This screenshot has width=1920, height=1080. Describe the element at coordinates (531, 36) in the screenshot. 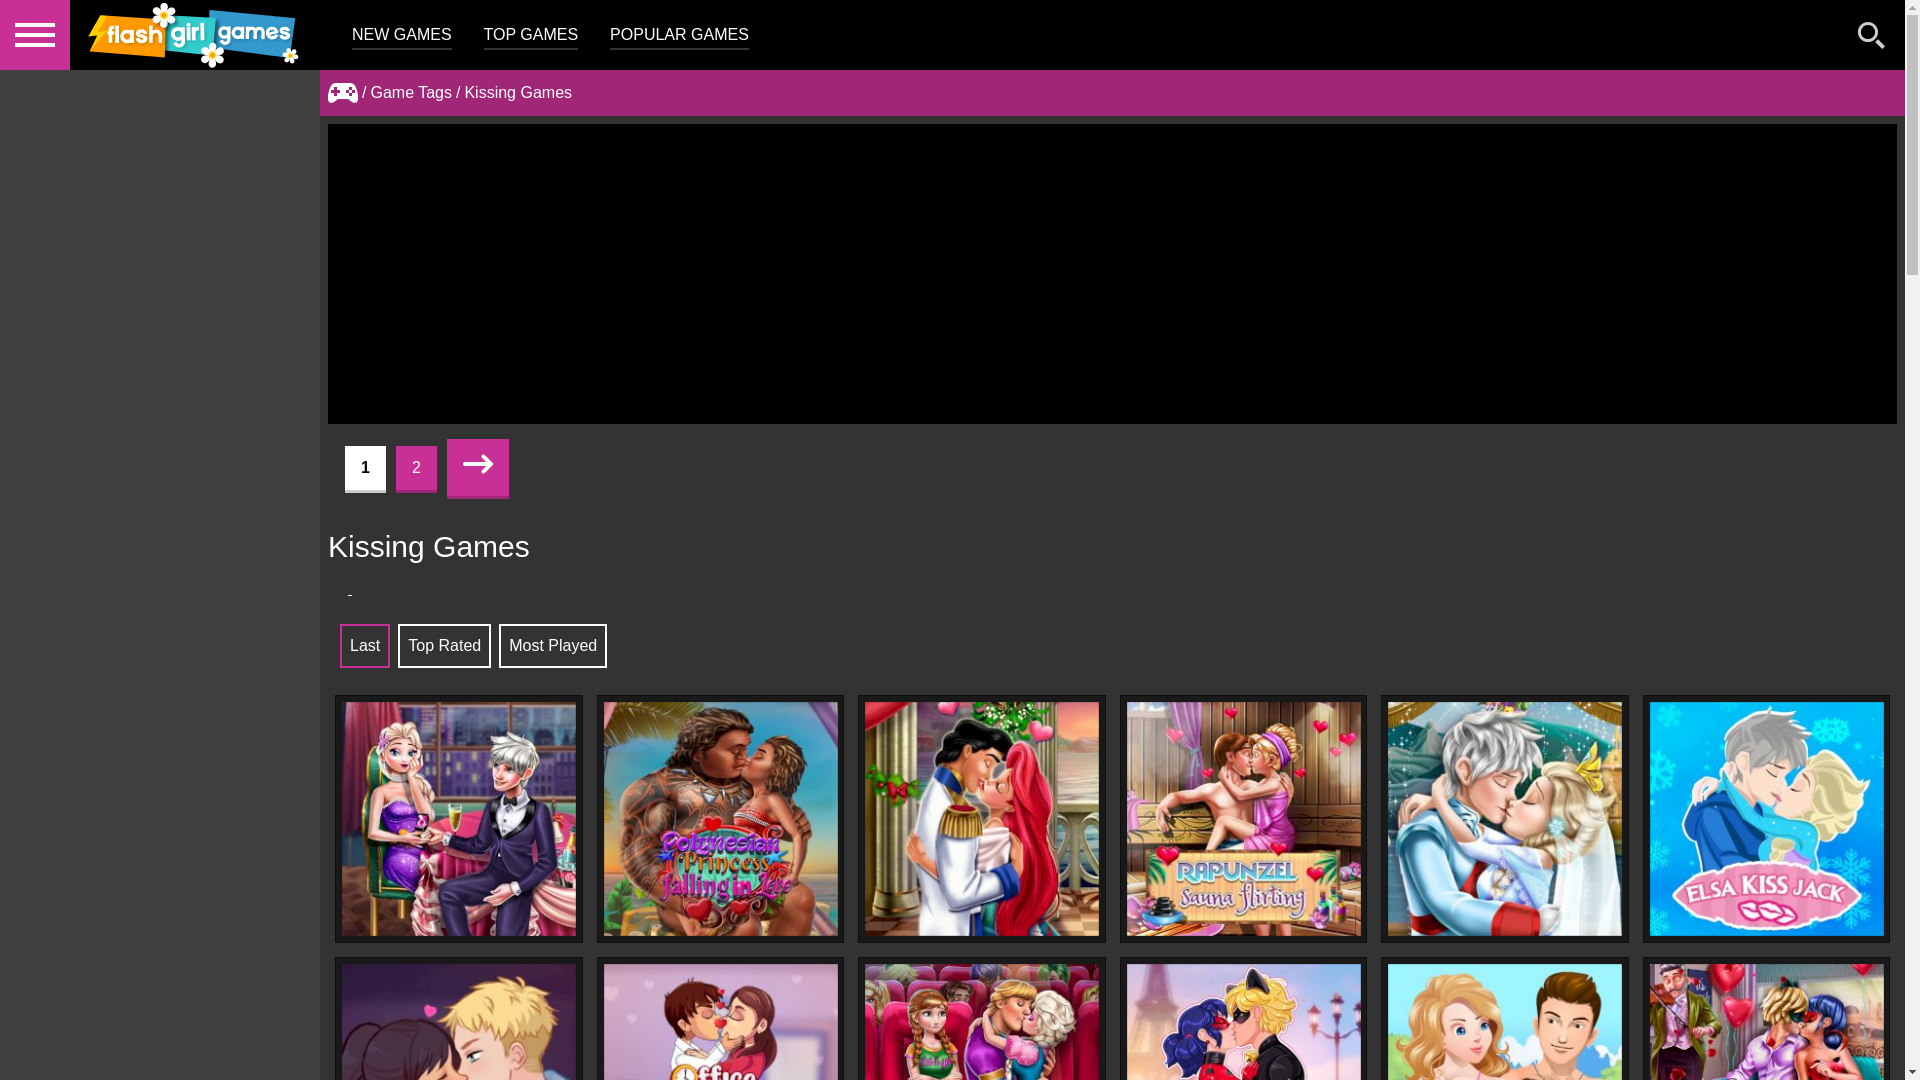

I see `TOP GAMES` at that location.